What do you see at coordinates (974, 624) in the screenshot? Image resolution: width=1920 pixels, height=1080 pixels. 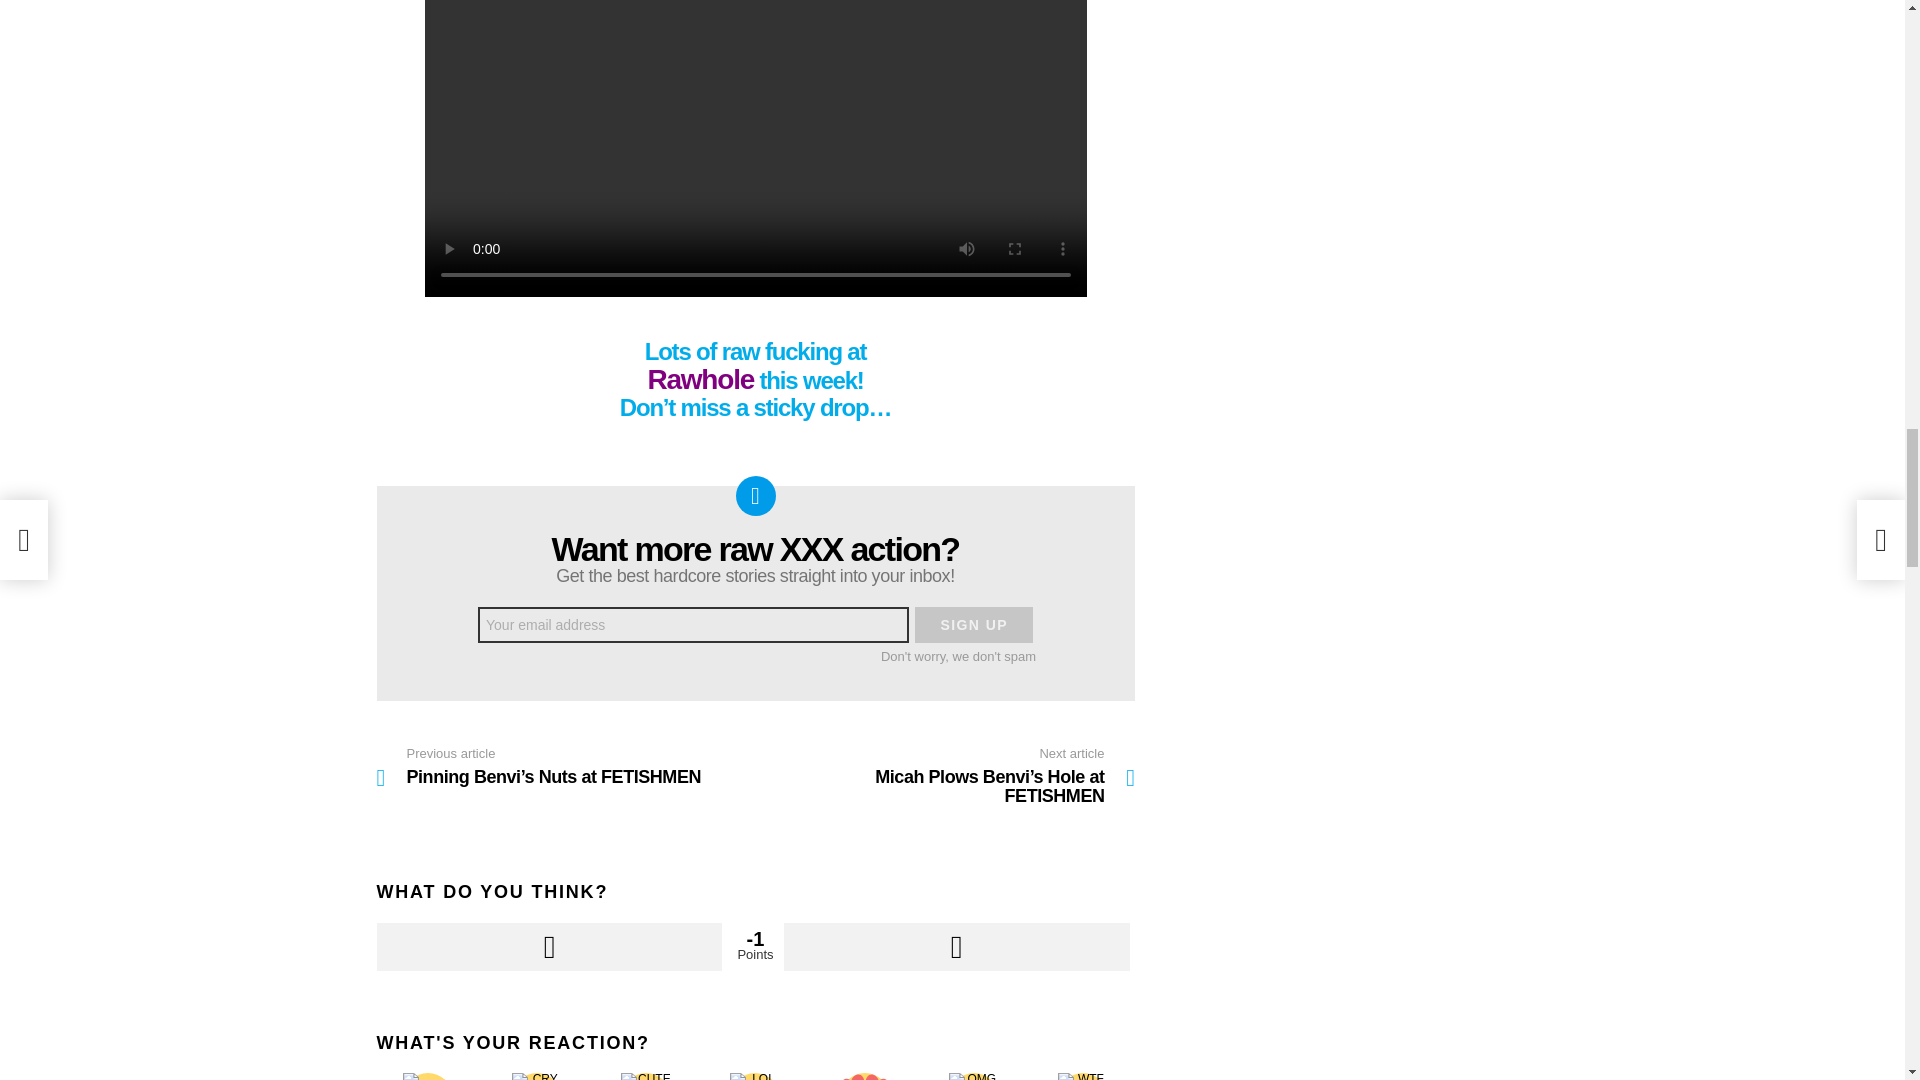 I see `Sign up` at bounding box center [974, 624].